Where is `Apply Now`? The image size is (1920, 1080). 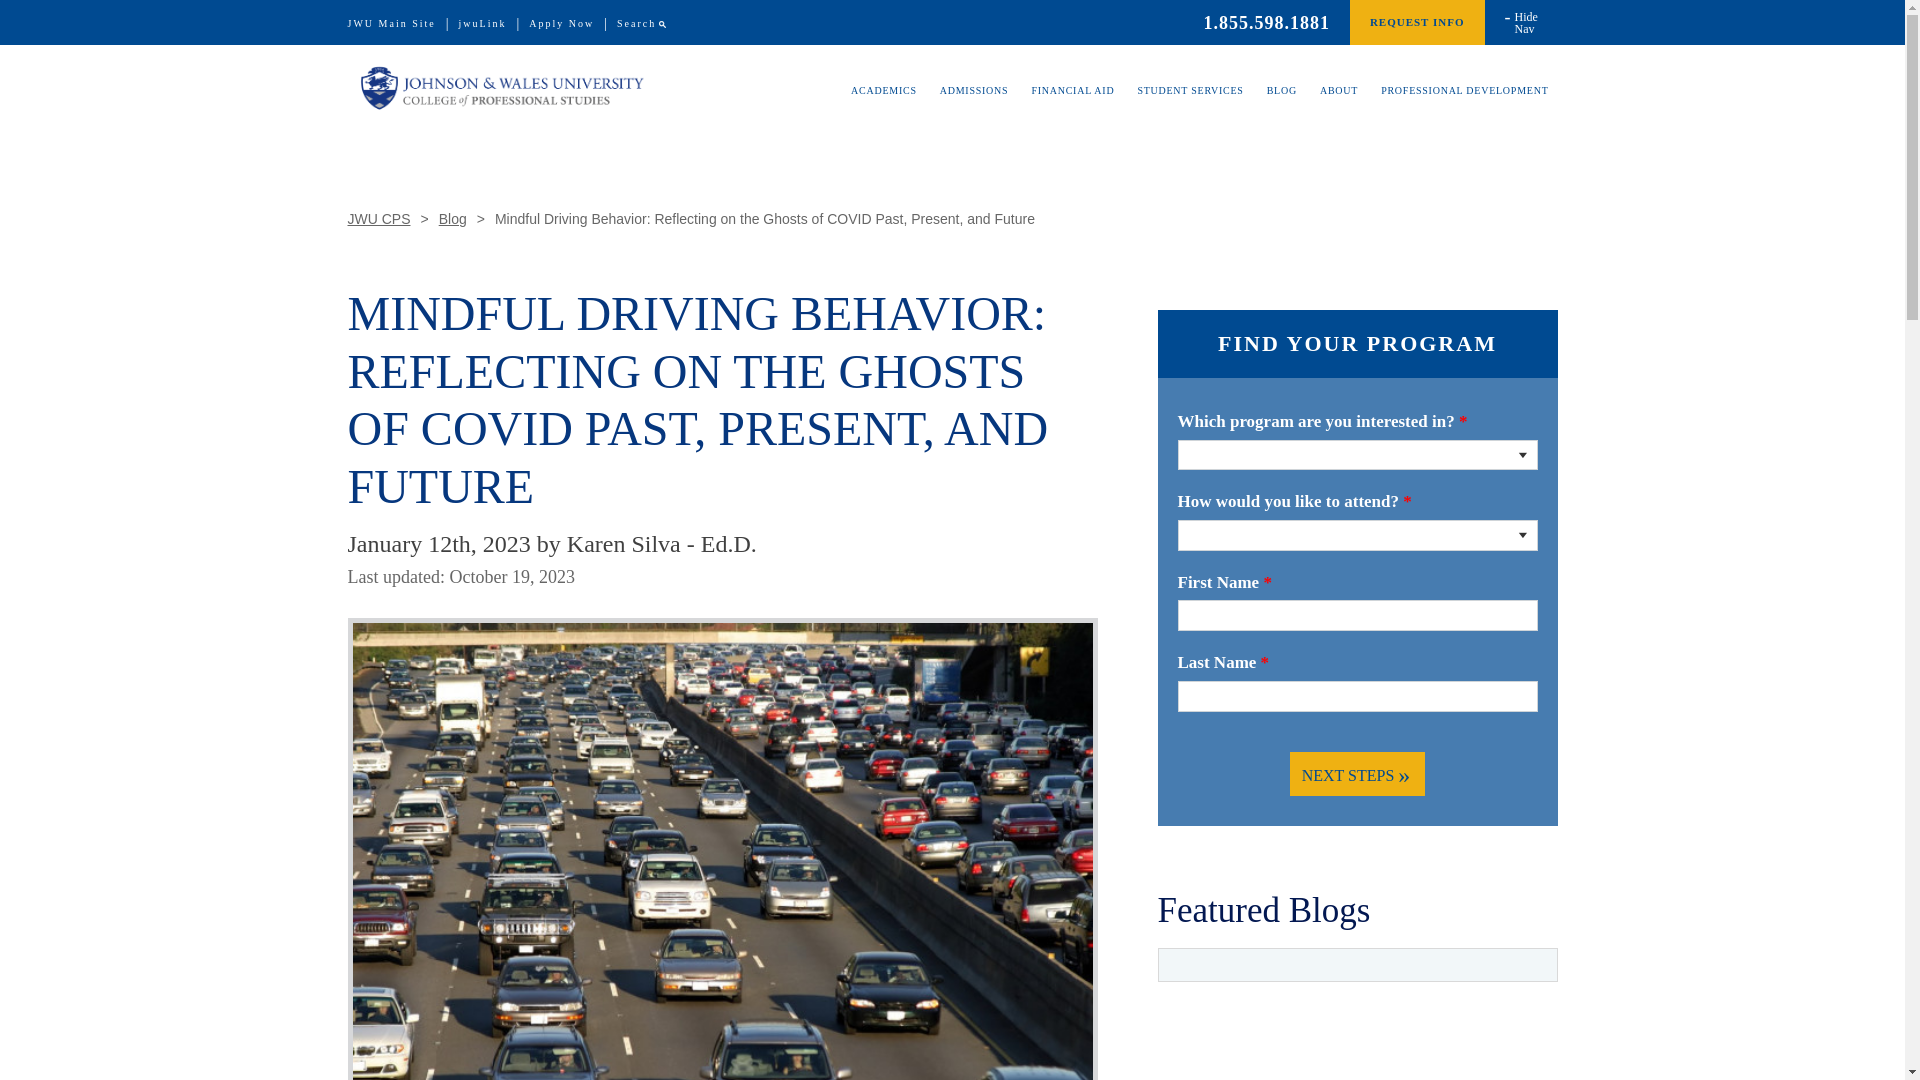
Apply Now is located at coordinates (561, 24).